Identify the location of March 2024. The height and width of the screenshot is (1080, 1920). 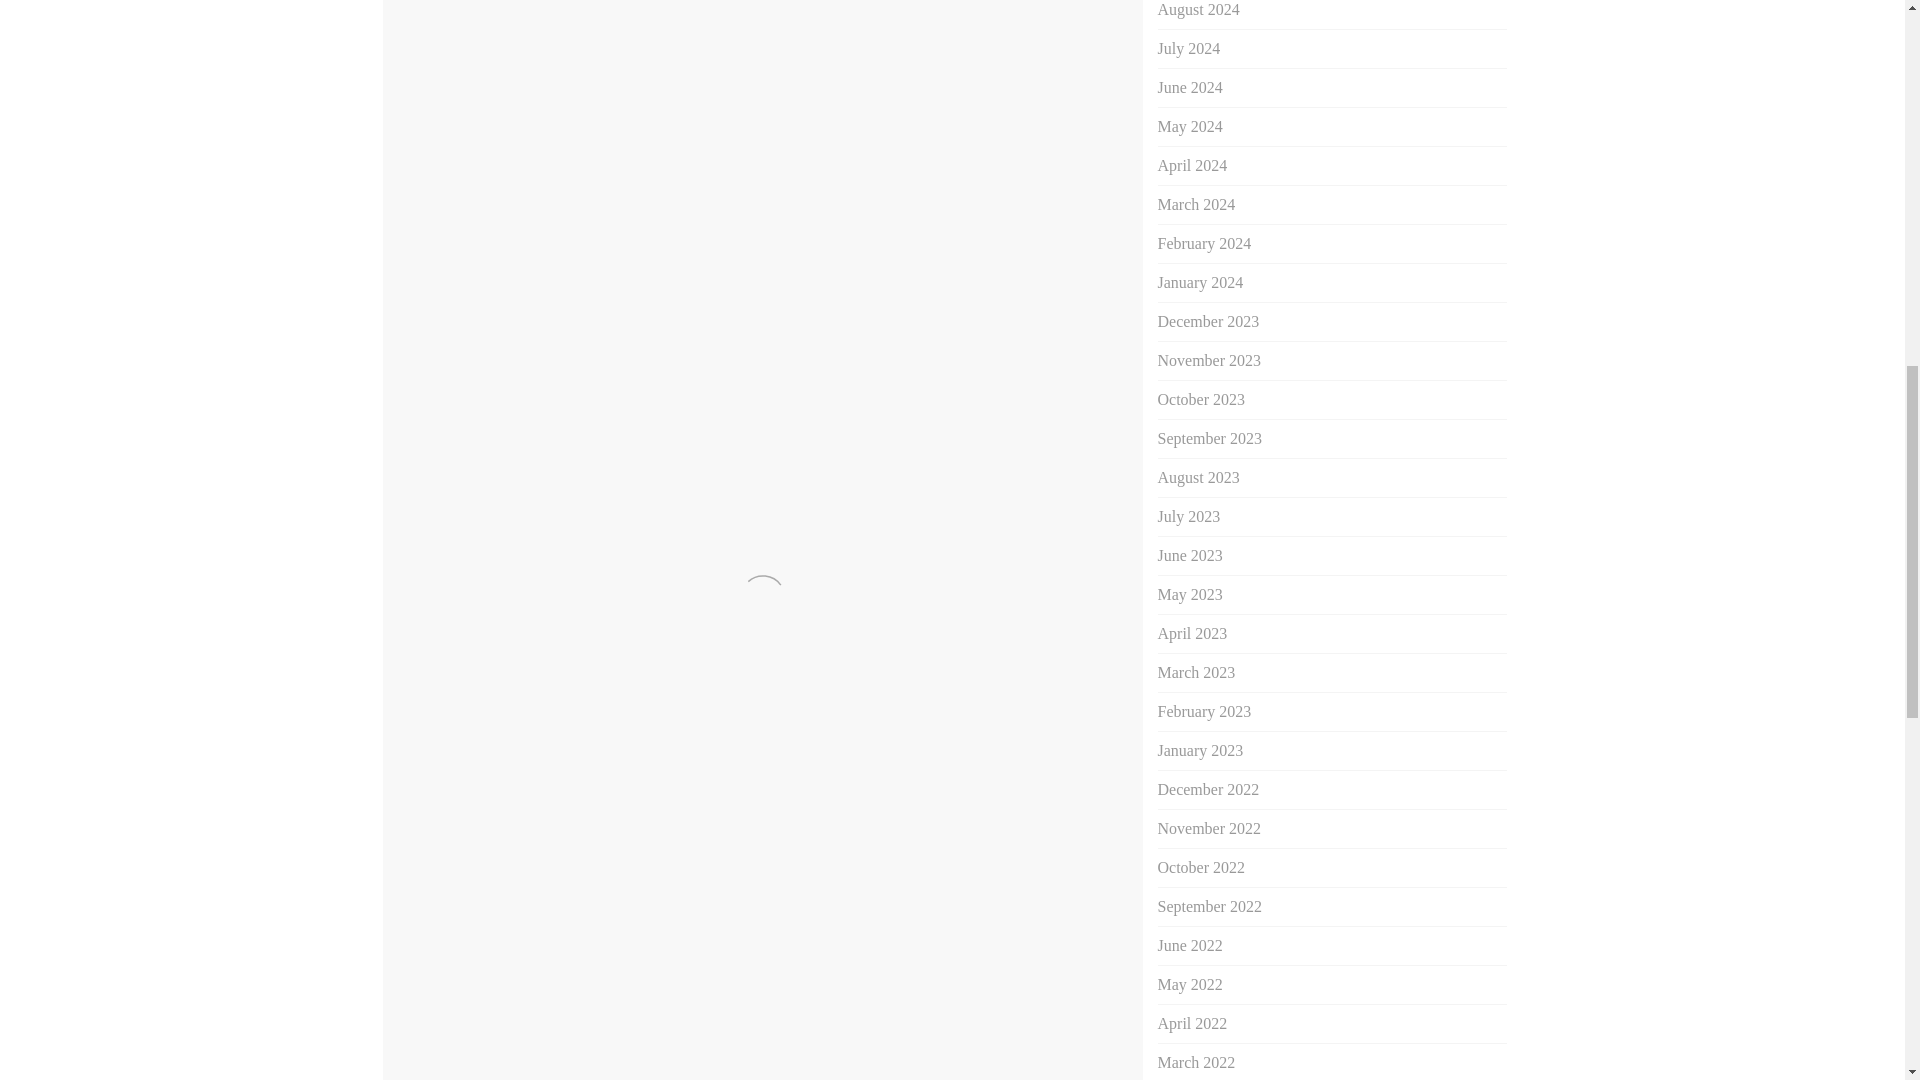
(1196, 204).